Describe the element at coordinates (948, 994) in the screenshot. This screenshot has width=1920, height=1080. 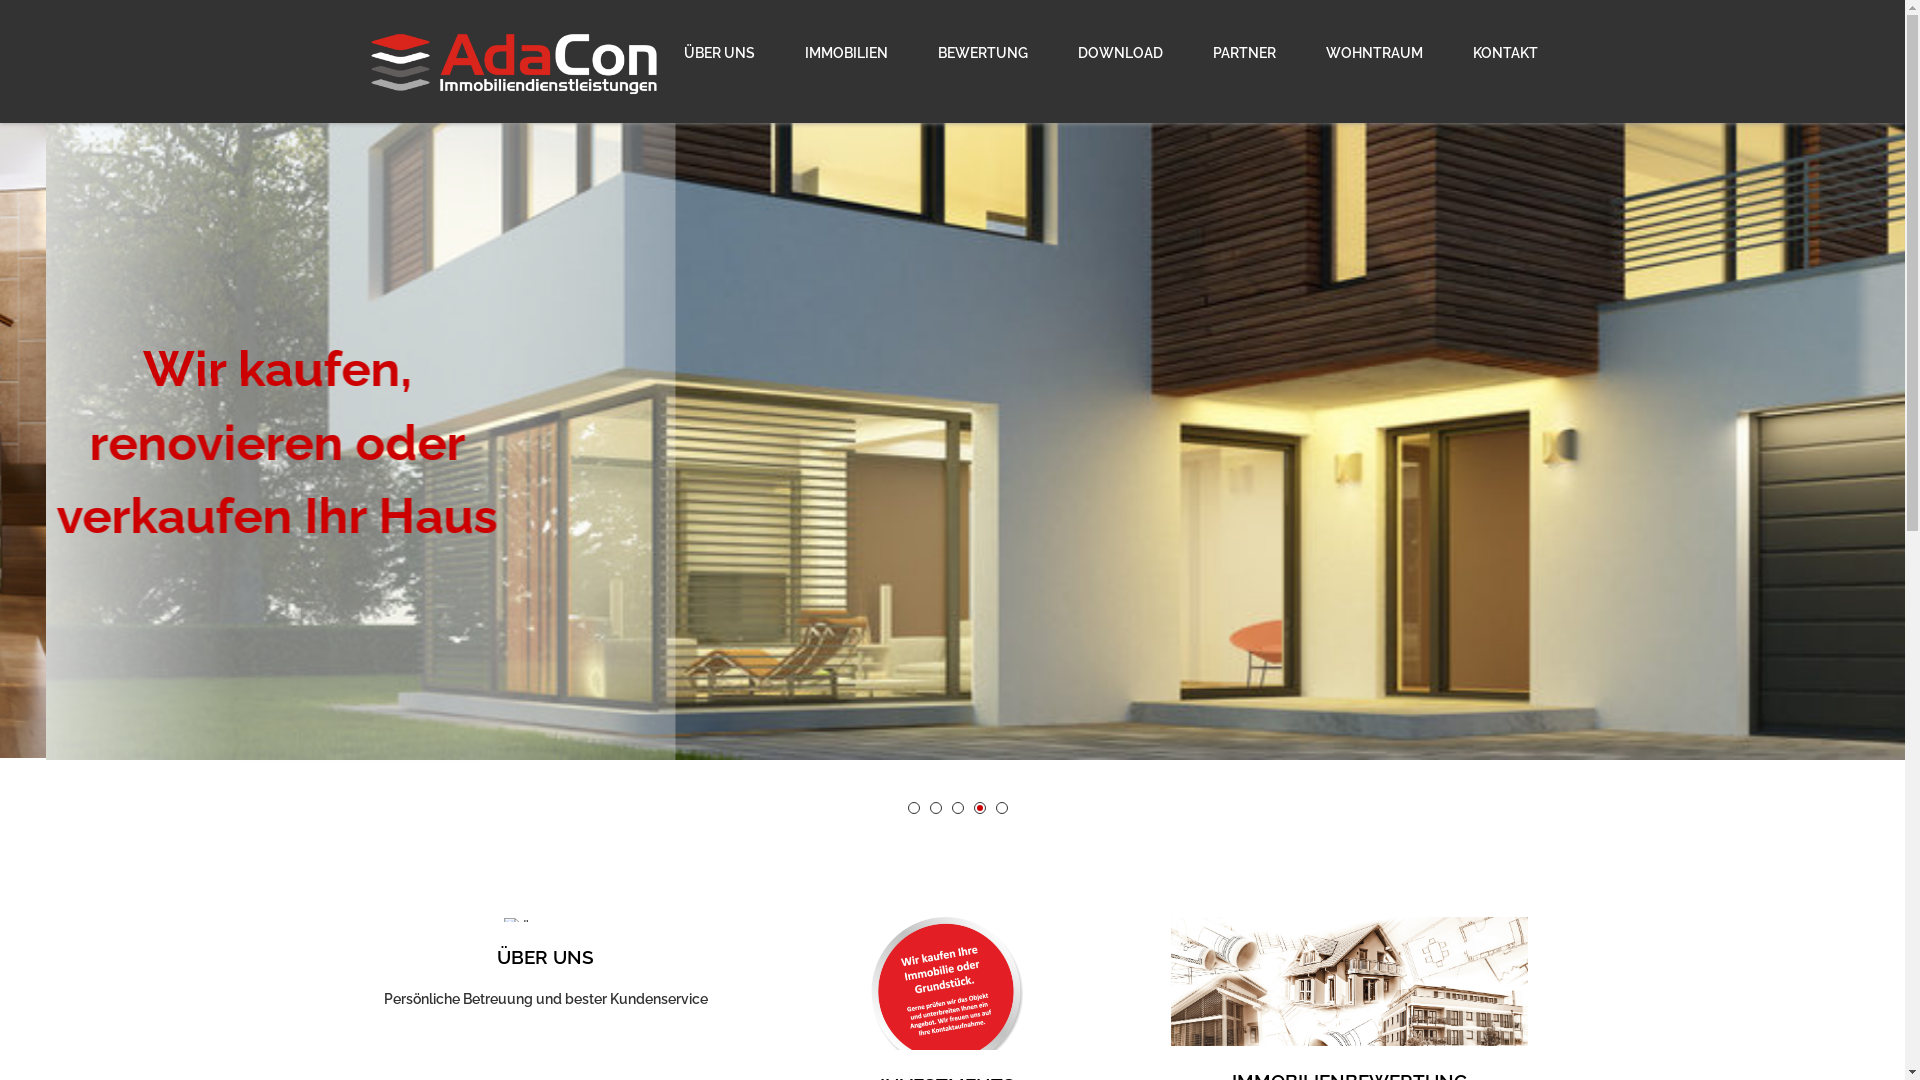
I see `Investments` at that location.